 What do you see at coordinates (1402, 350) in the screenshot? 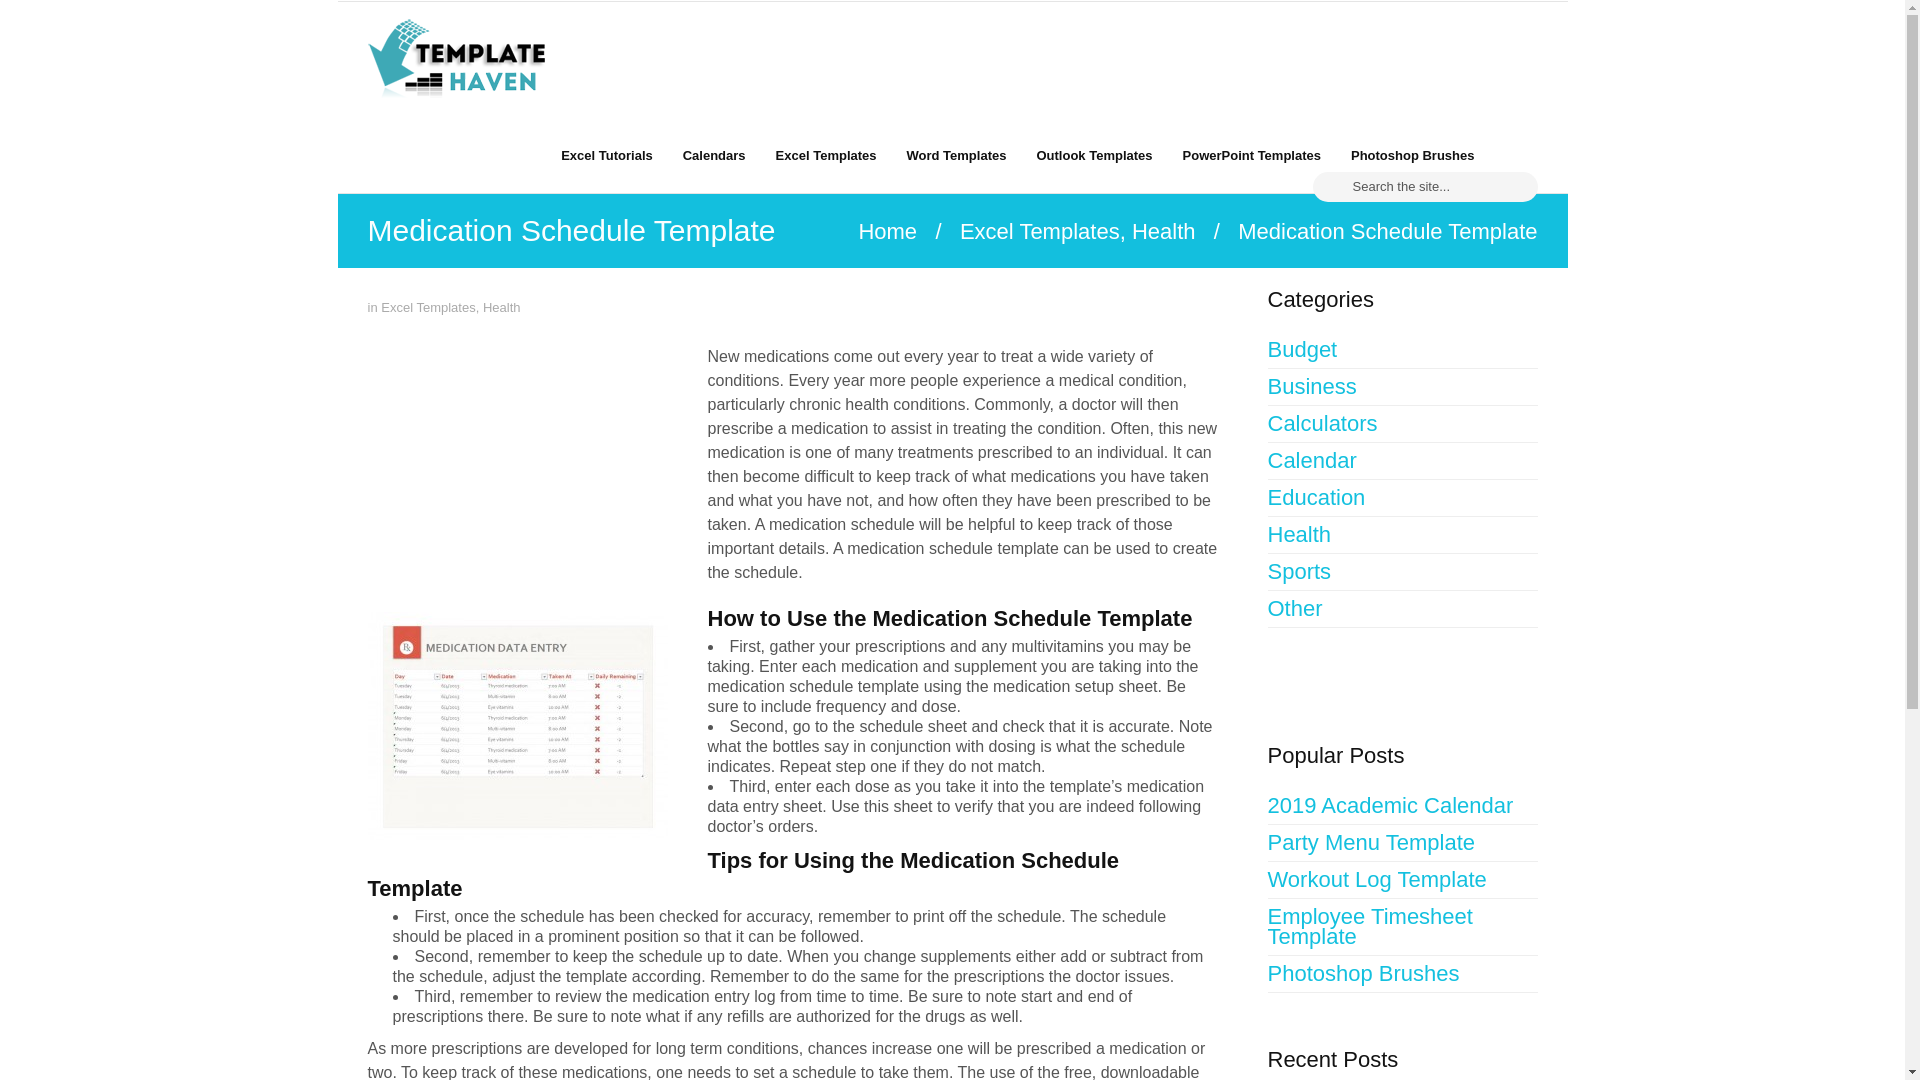
I see `Budget` at bounding box center [1402, 350].